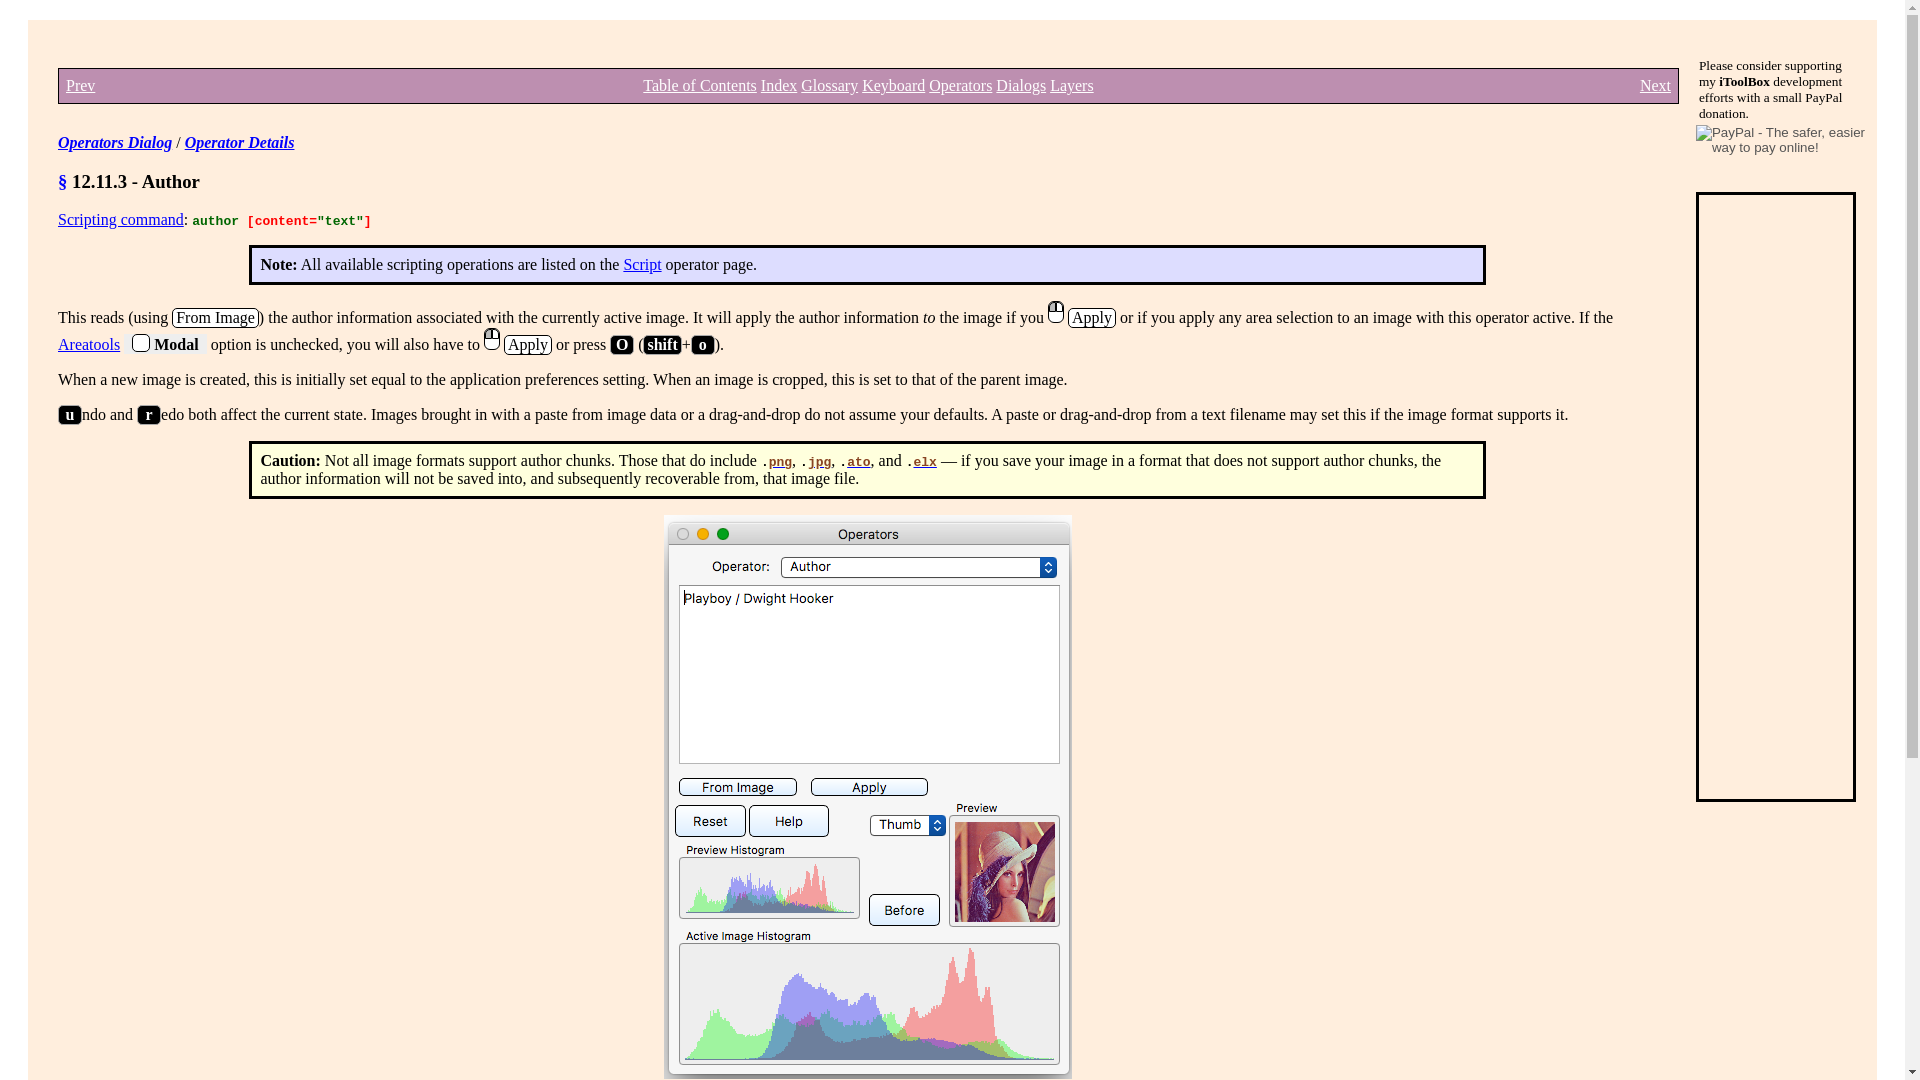 The width and height of the screenshot is (1920, 1080). I want to click on Prev, so click(80, 84).